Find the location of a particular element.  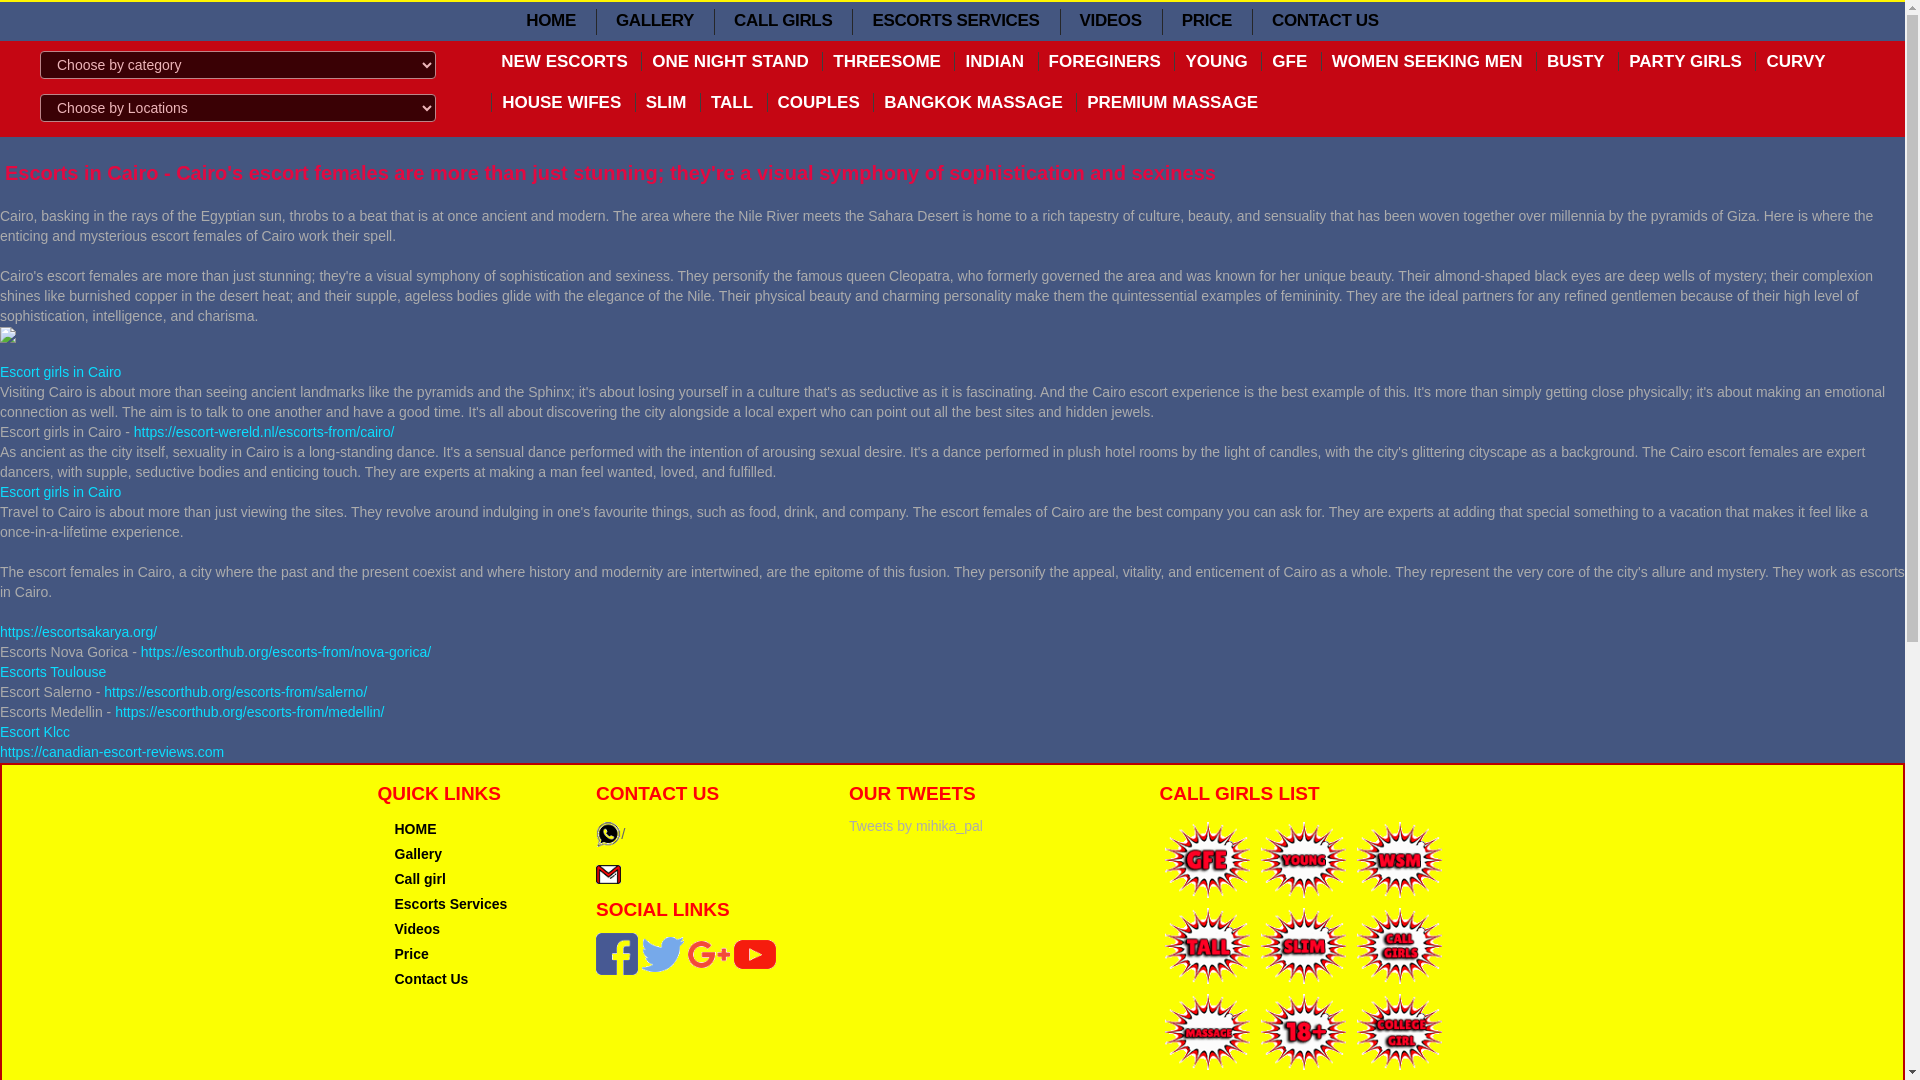

 Bhomika is located at coordinates (1206, 944).